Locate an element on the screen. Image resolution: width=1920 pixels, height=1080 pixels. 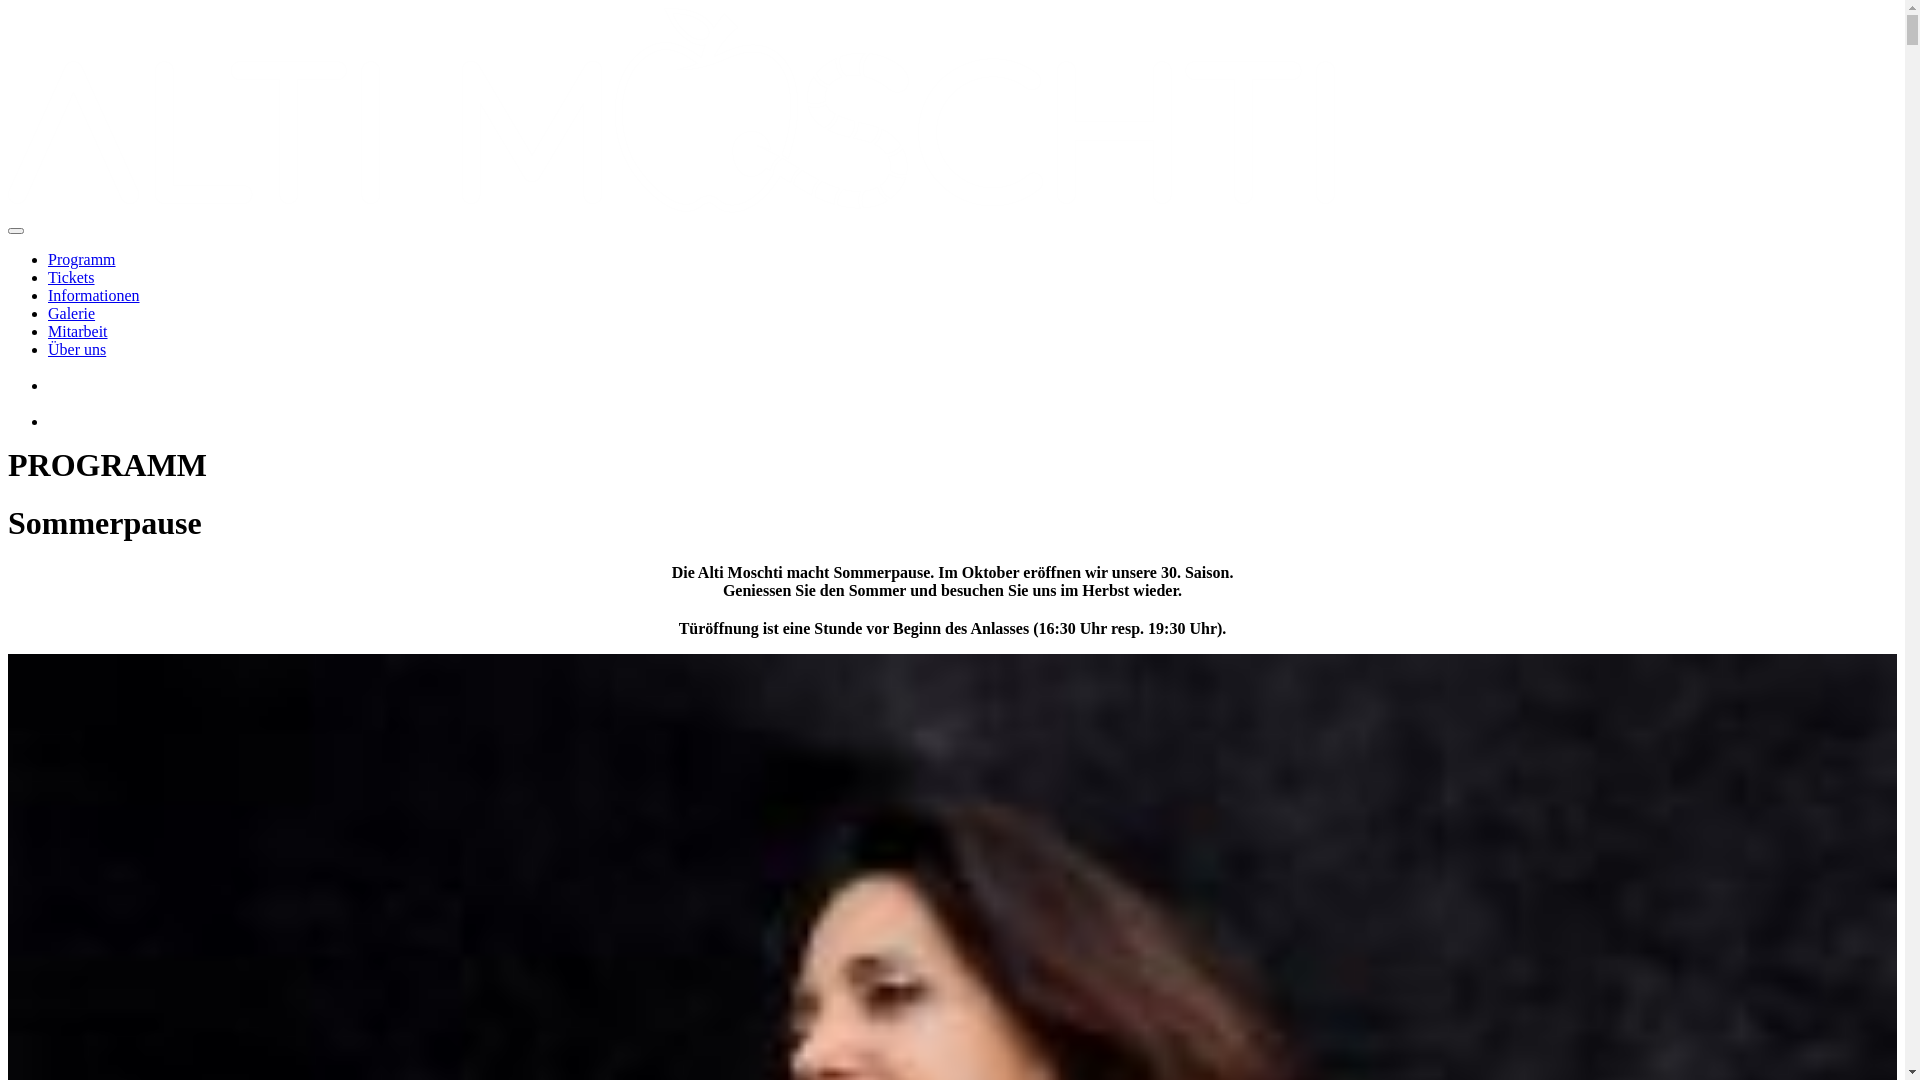
Informationen is located at coordinates (94, 296).